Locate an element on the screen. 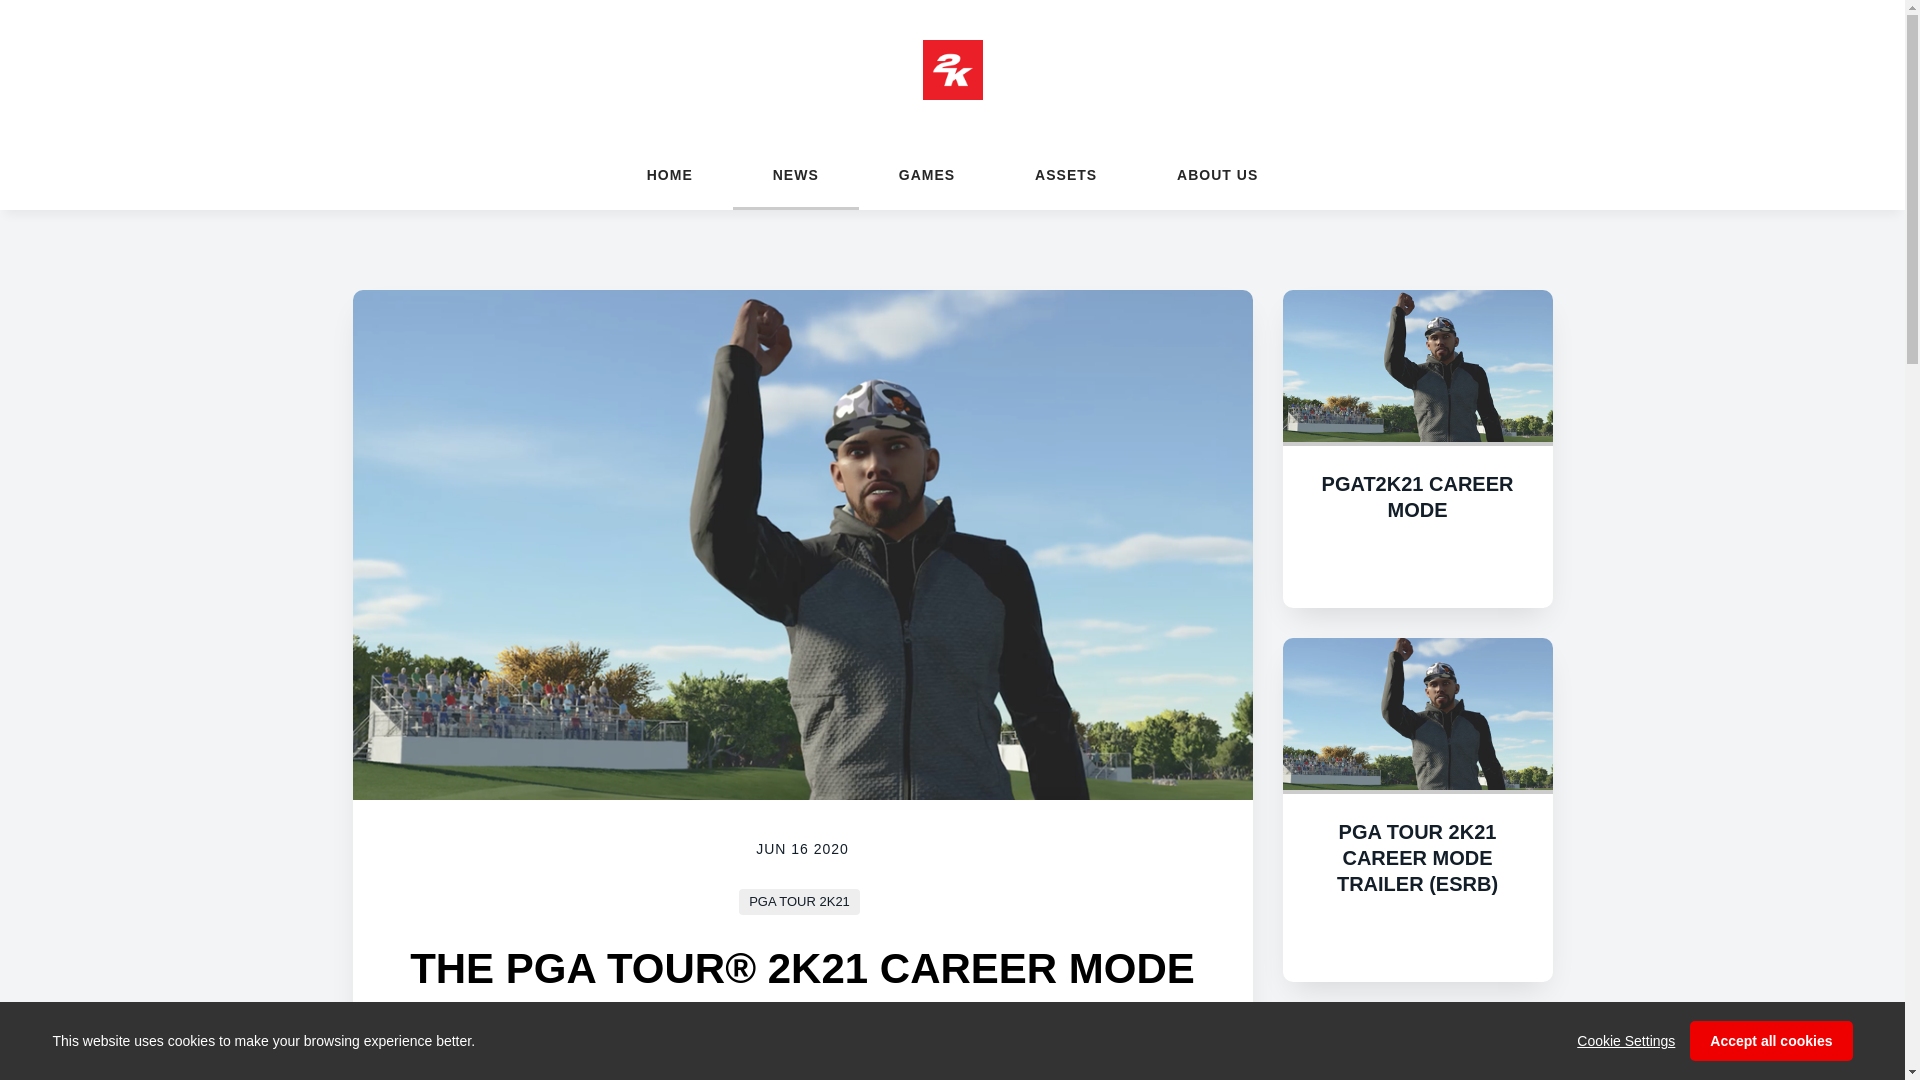 The image size is (1920, 1080). GAMES is located at coordinates (926, 174).